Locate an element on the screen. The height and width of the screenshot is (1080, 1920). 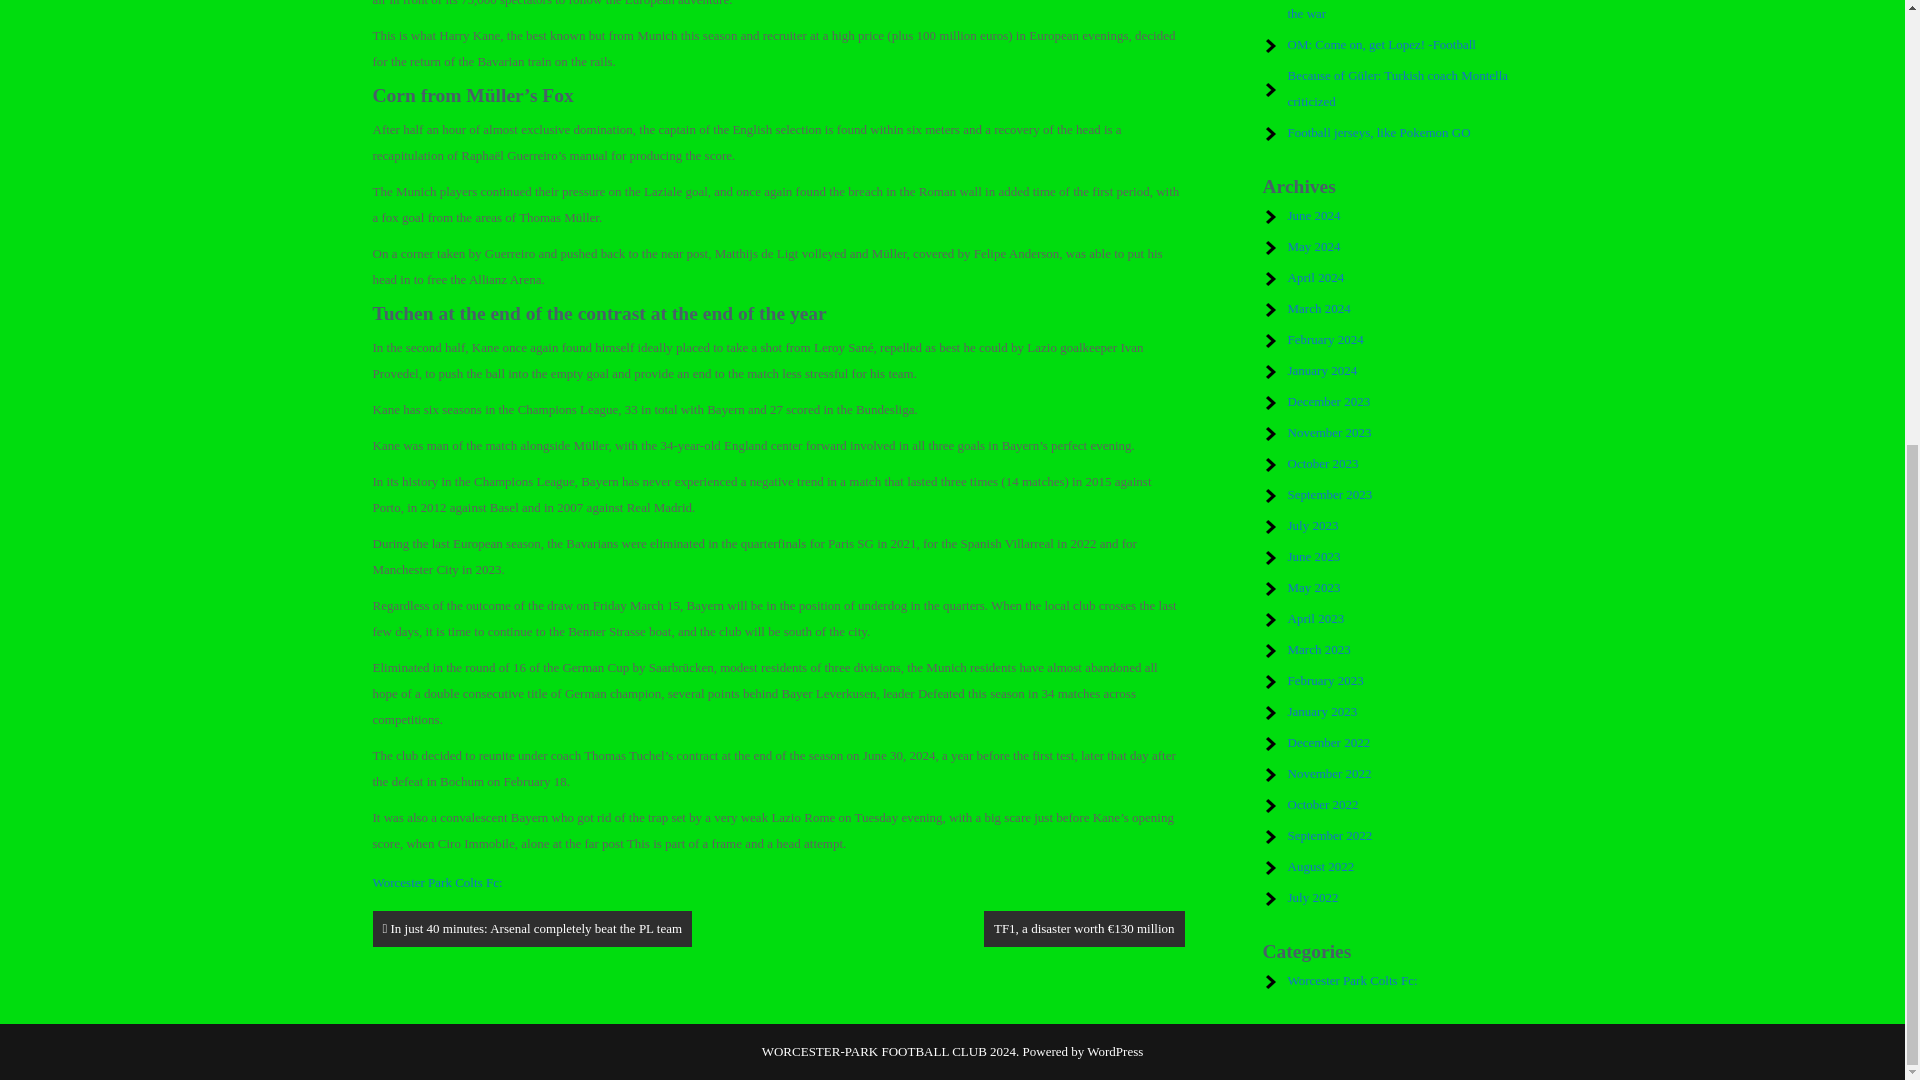
January 2023 is located at coordinates (1322, 712).